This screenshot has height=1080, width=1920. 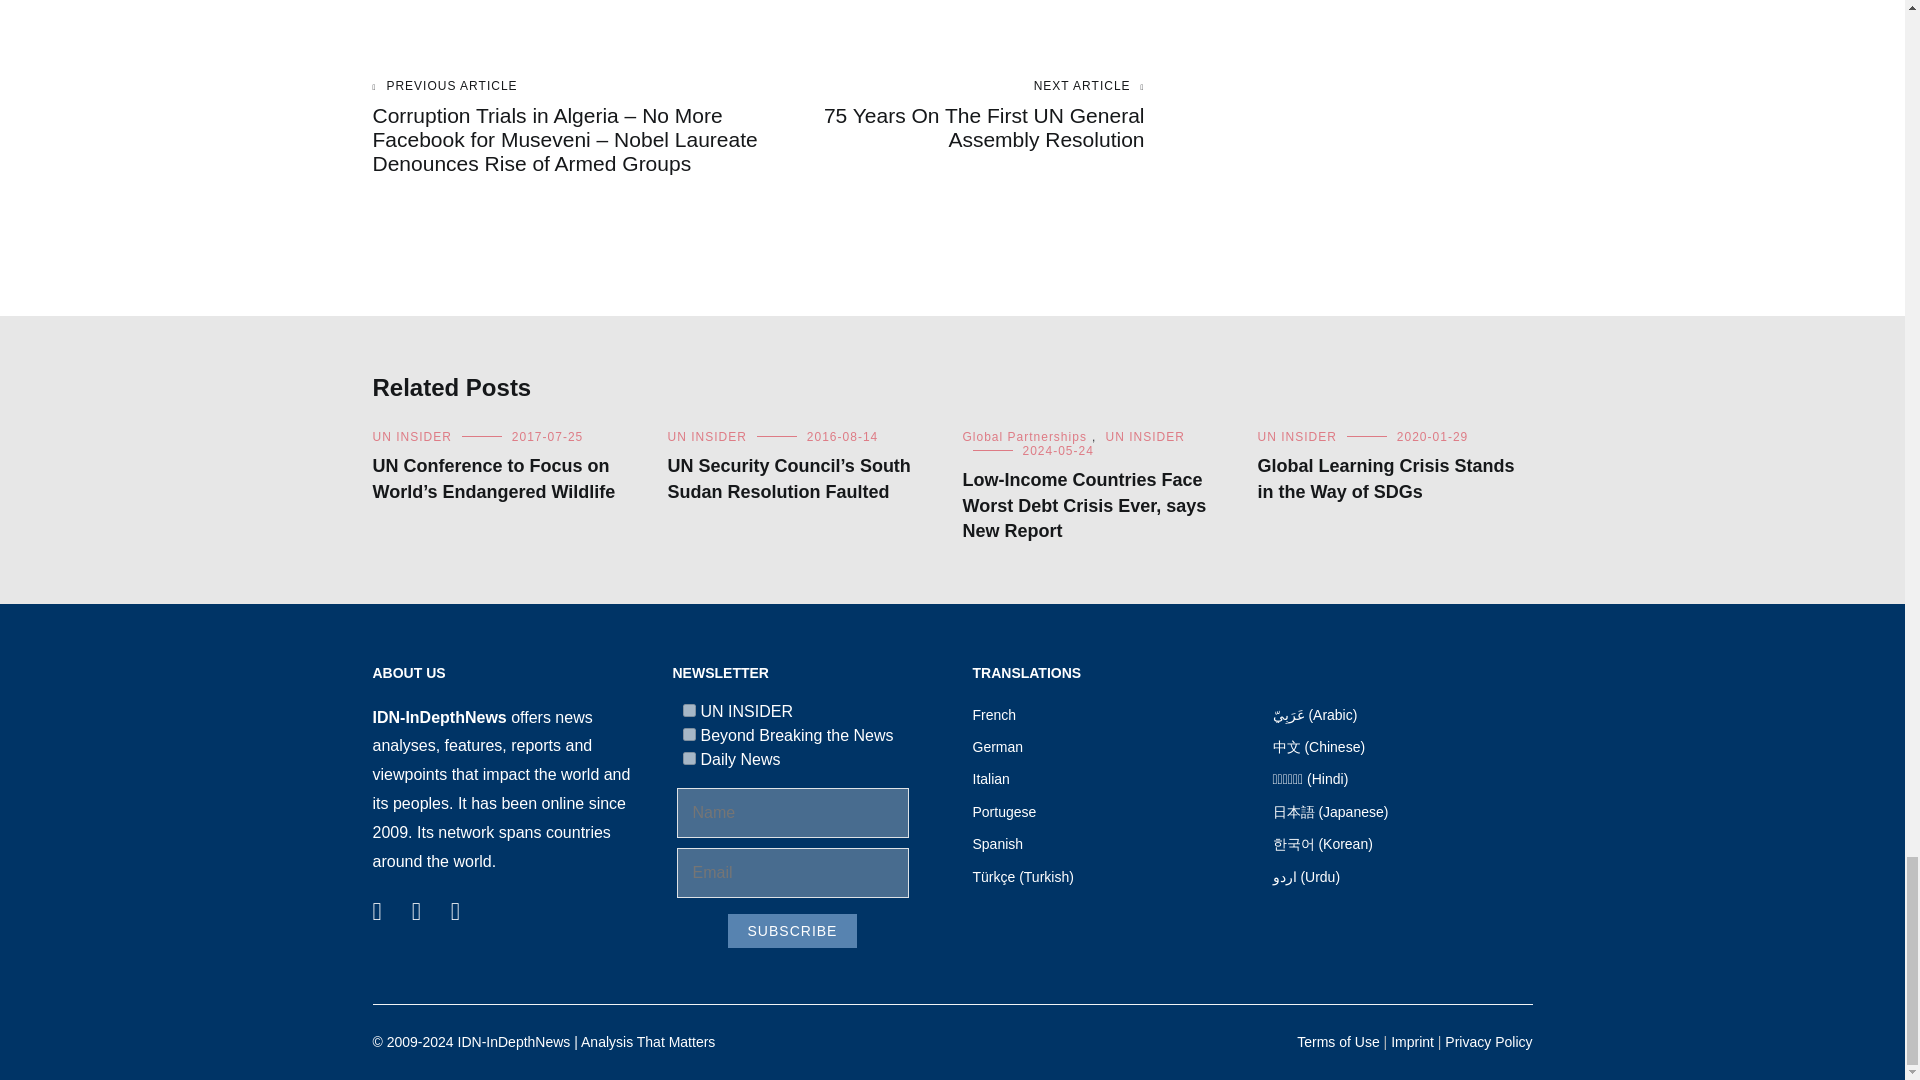 What do you see at coordinates (688, 734) in the screenshot?
I see `9` at bounding box center [688, 734].